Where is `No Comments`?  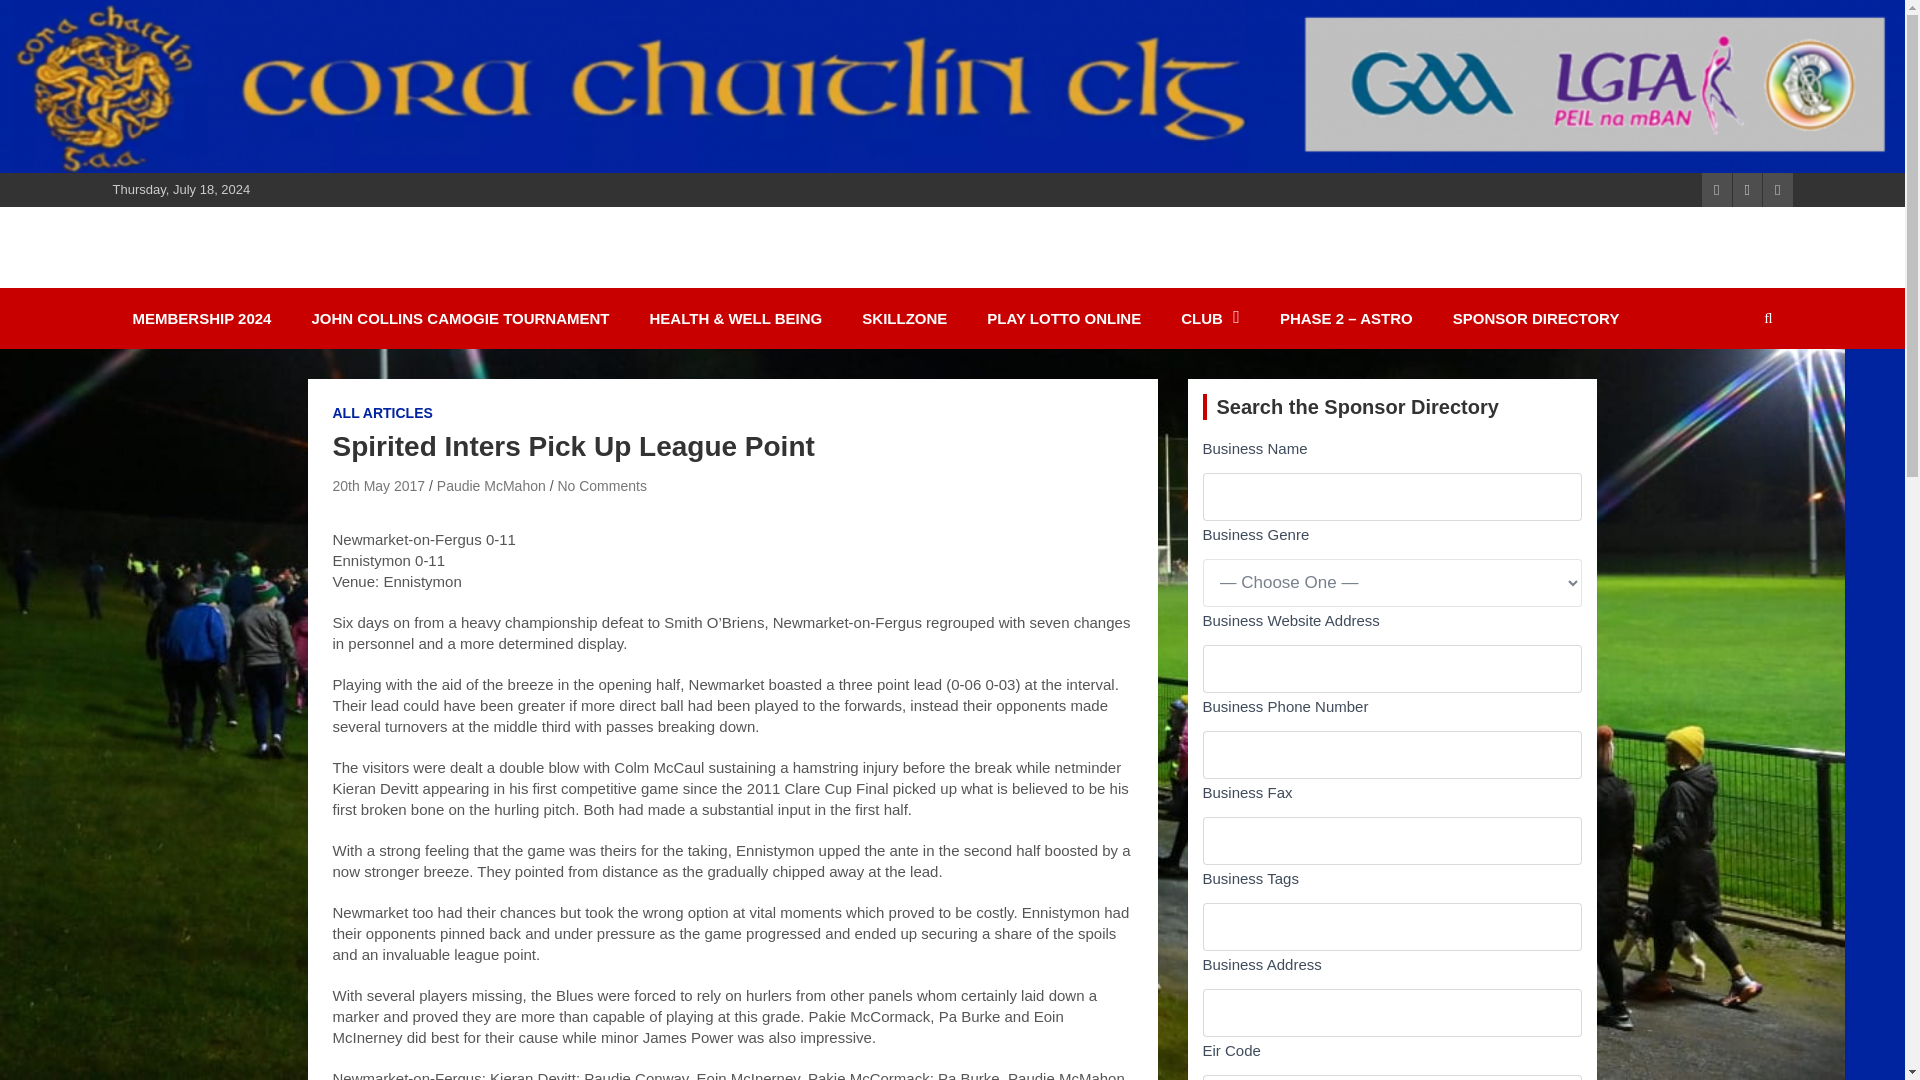
No Comments is located at coordinates (600, 486).